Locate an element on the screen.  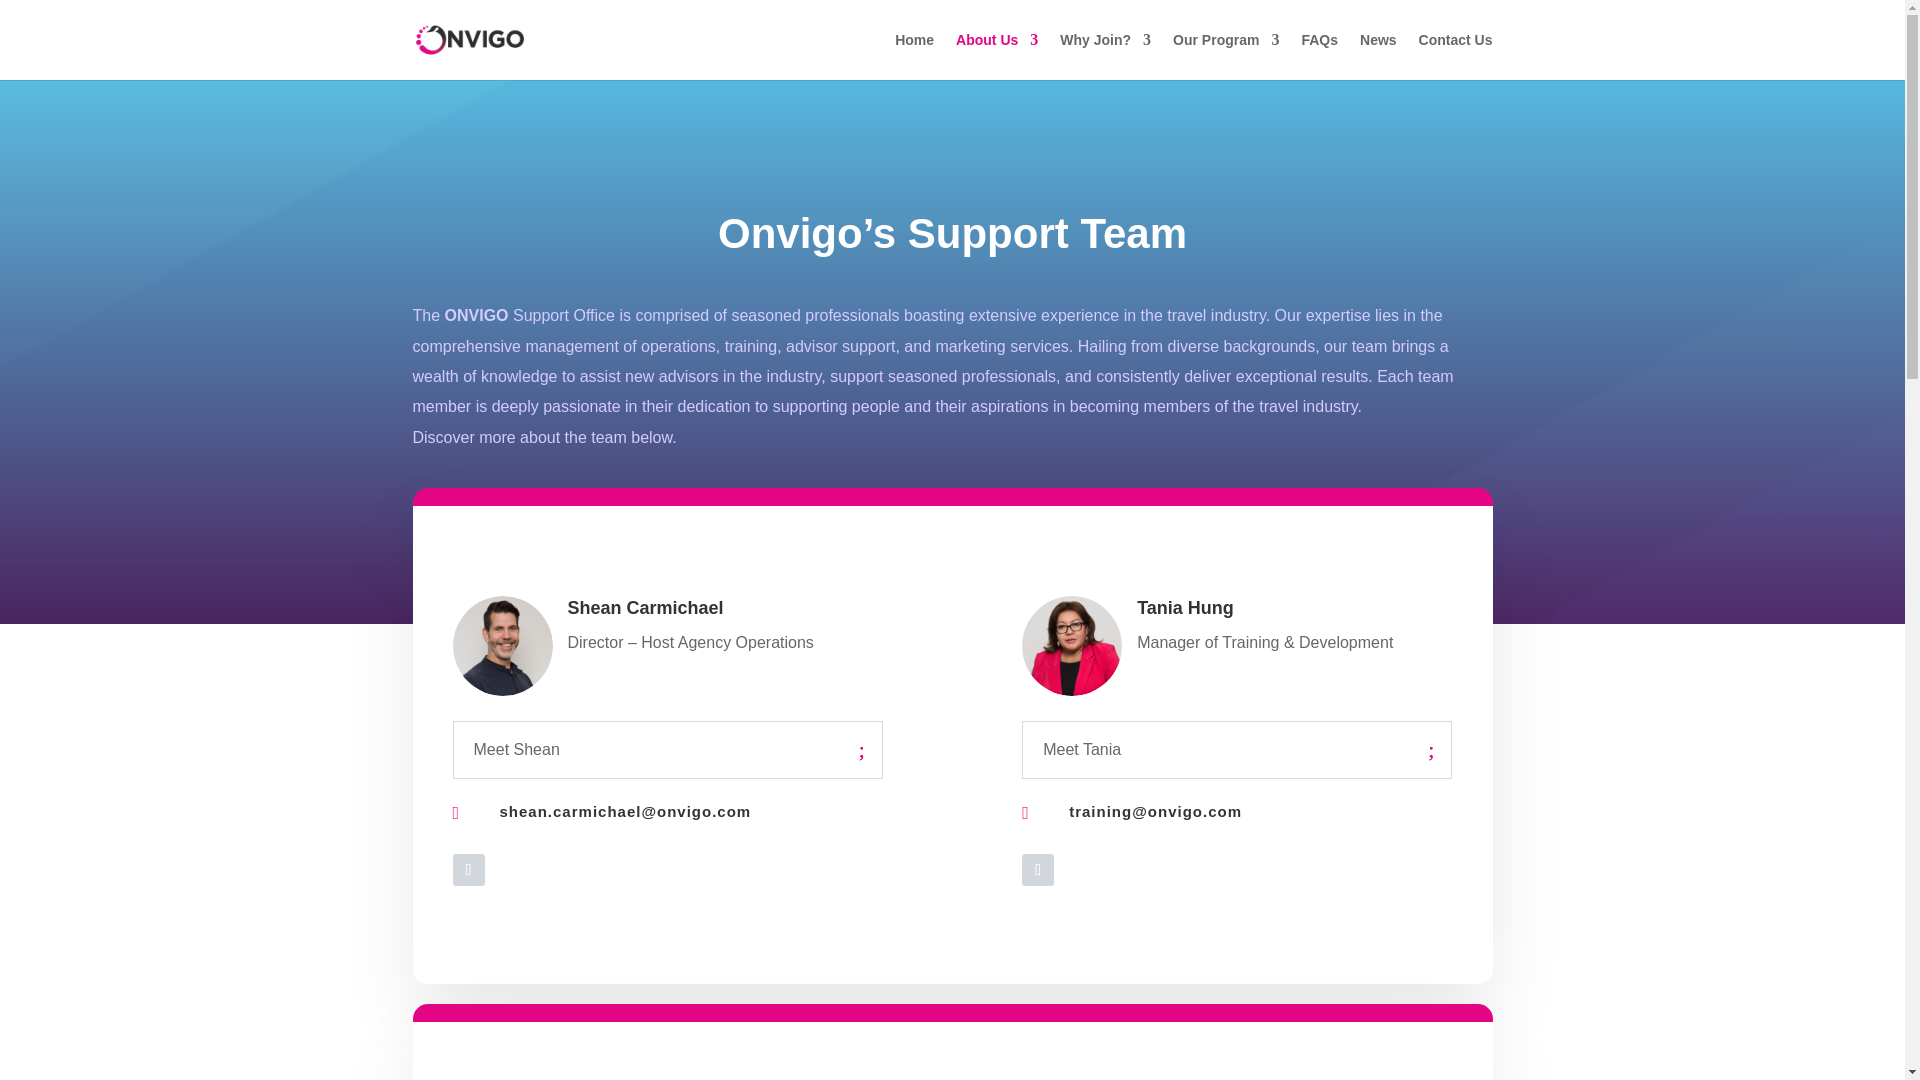
About Us is located at coordinates (997, 56).